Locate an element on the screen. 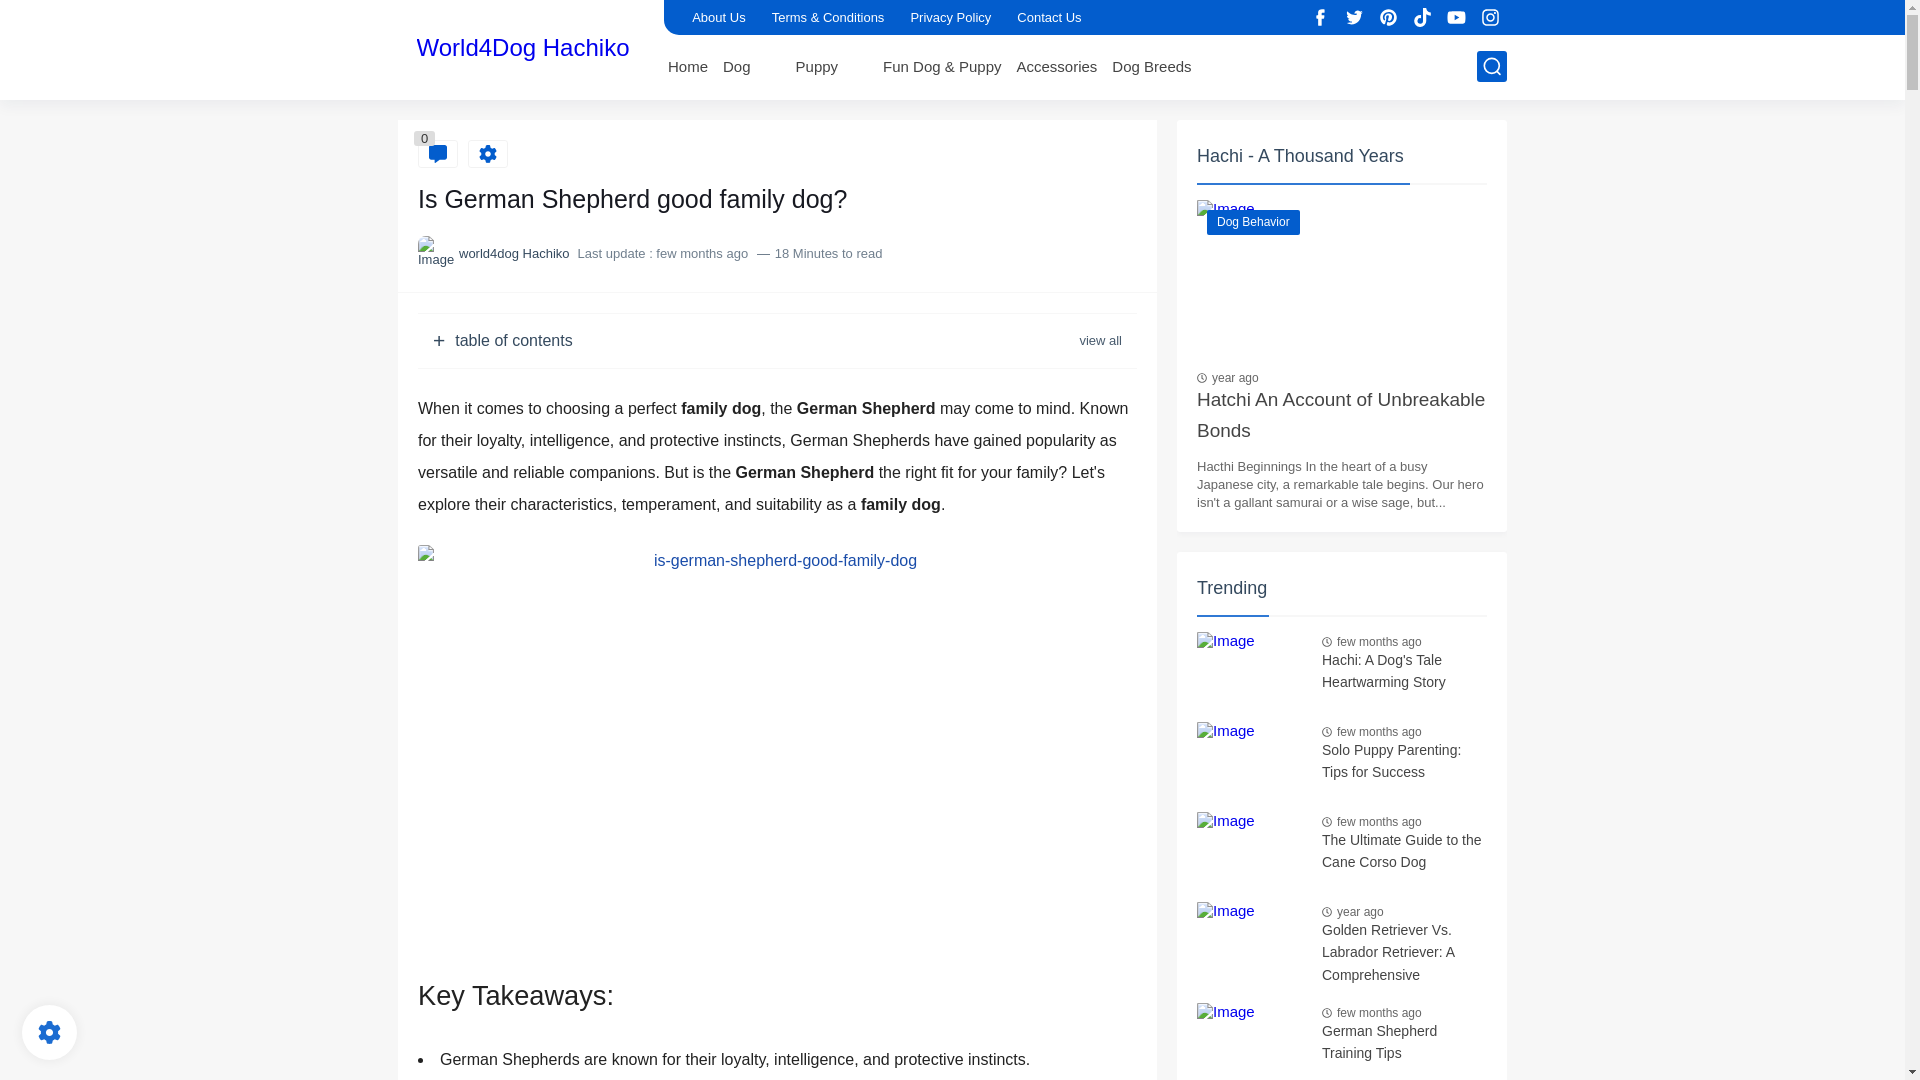  Contact Us is located at coordinates (1048, 17).